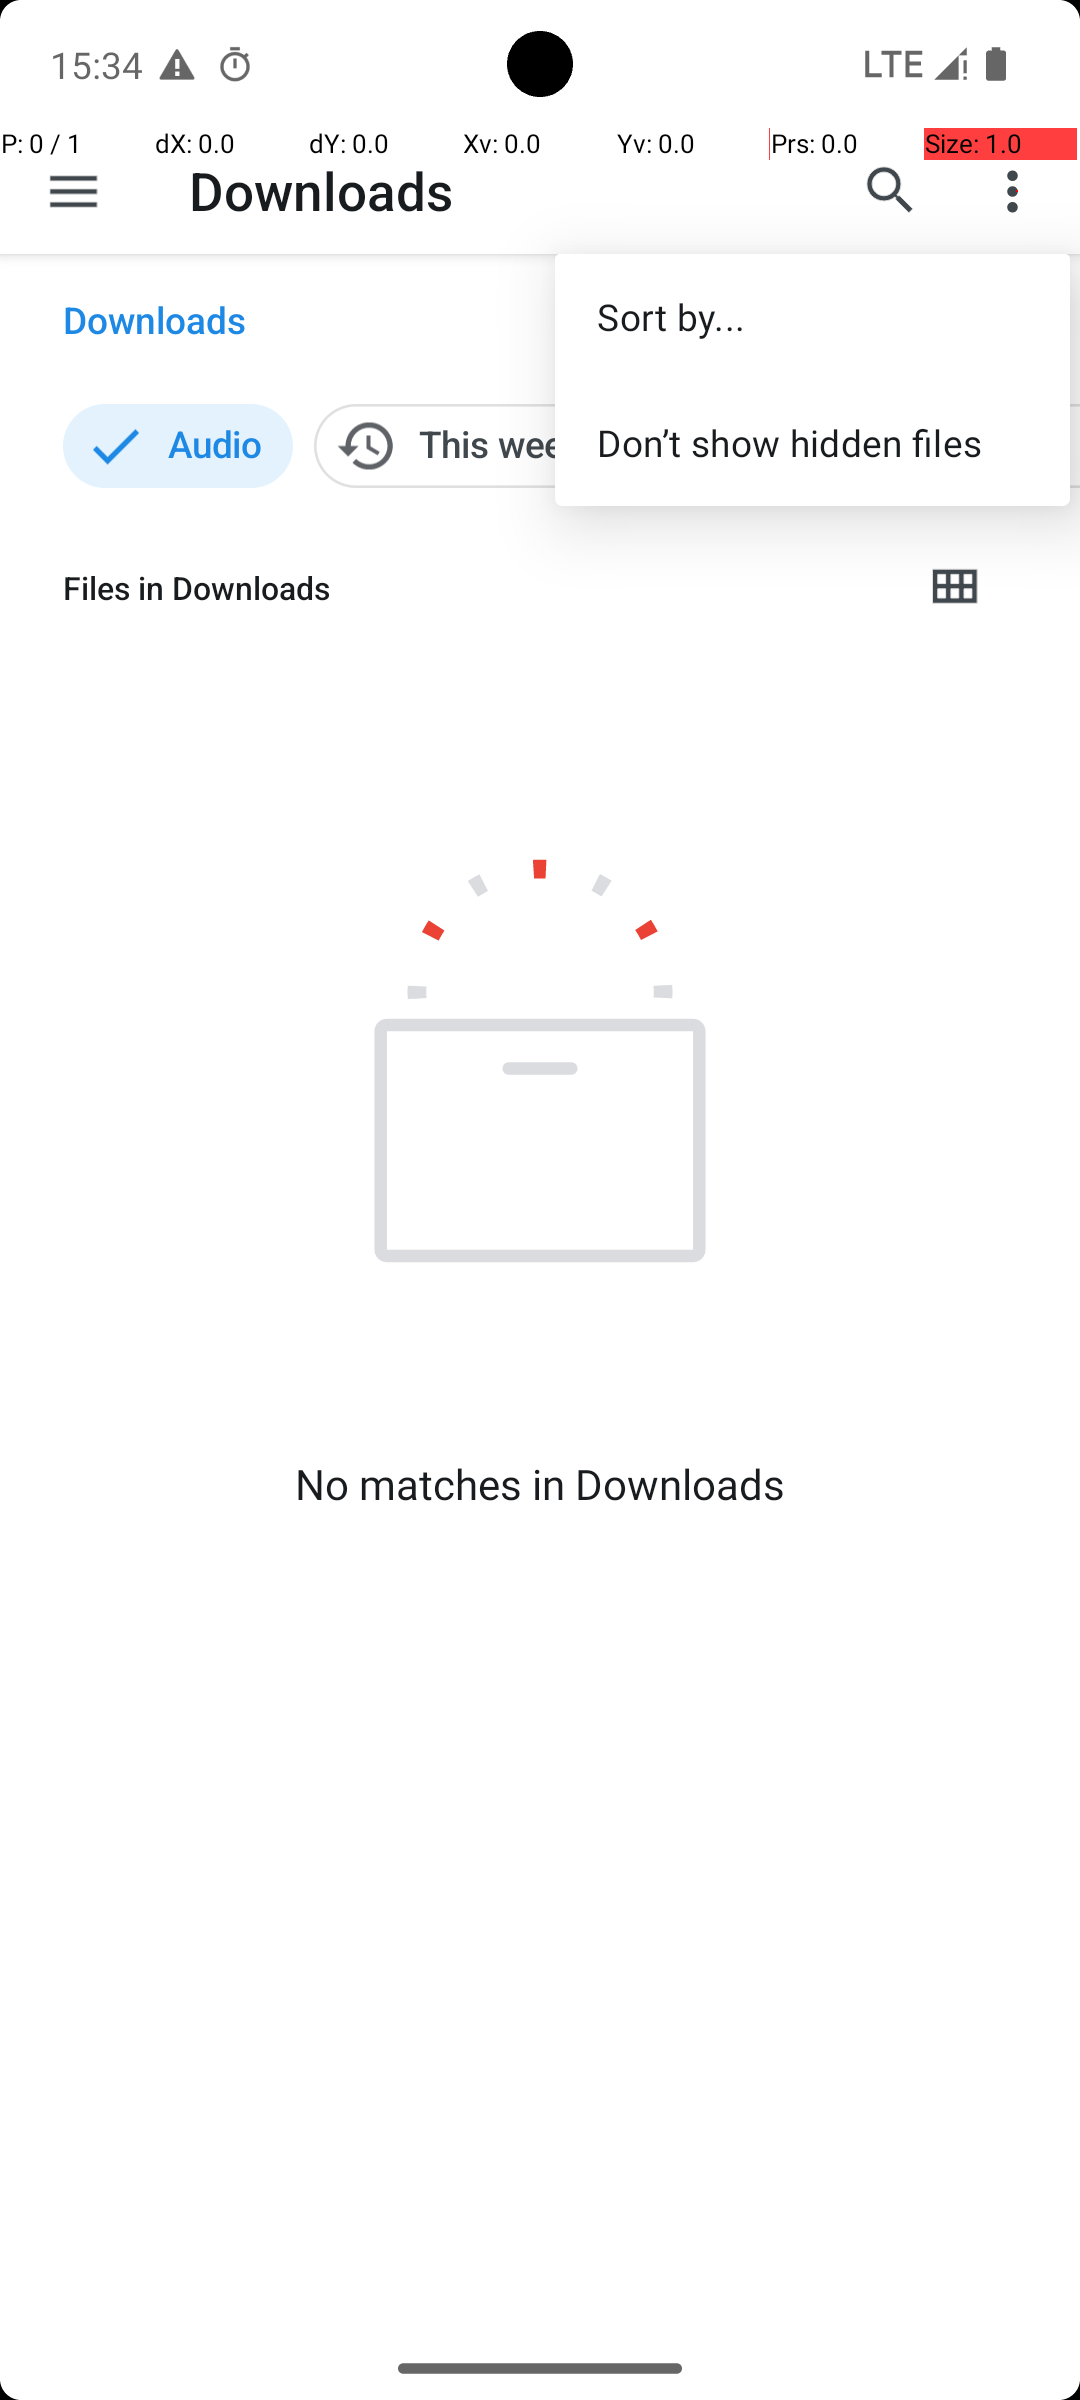 The height and width of the screenshot is (2400, 1080). I want to click on Sort by..., so click(812, 316).